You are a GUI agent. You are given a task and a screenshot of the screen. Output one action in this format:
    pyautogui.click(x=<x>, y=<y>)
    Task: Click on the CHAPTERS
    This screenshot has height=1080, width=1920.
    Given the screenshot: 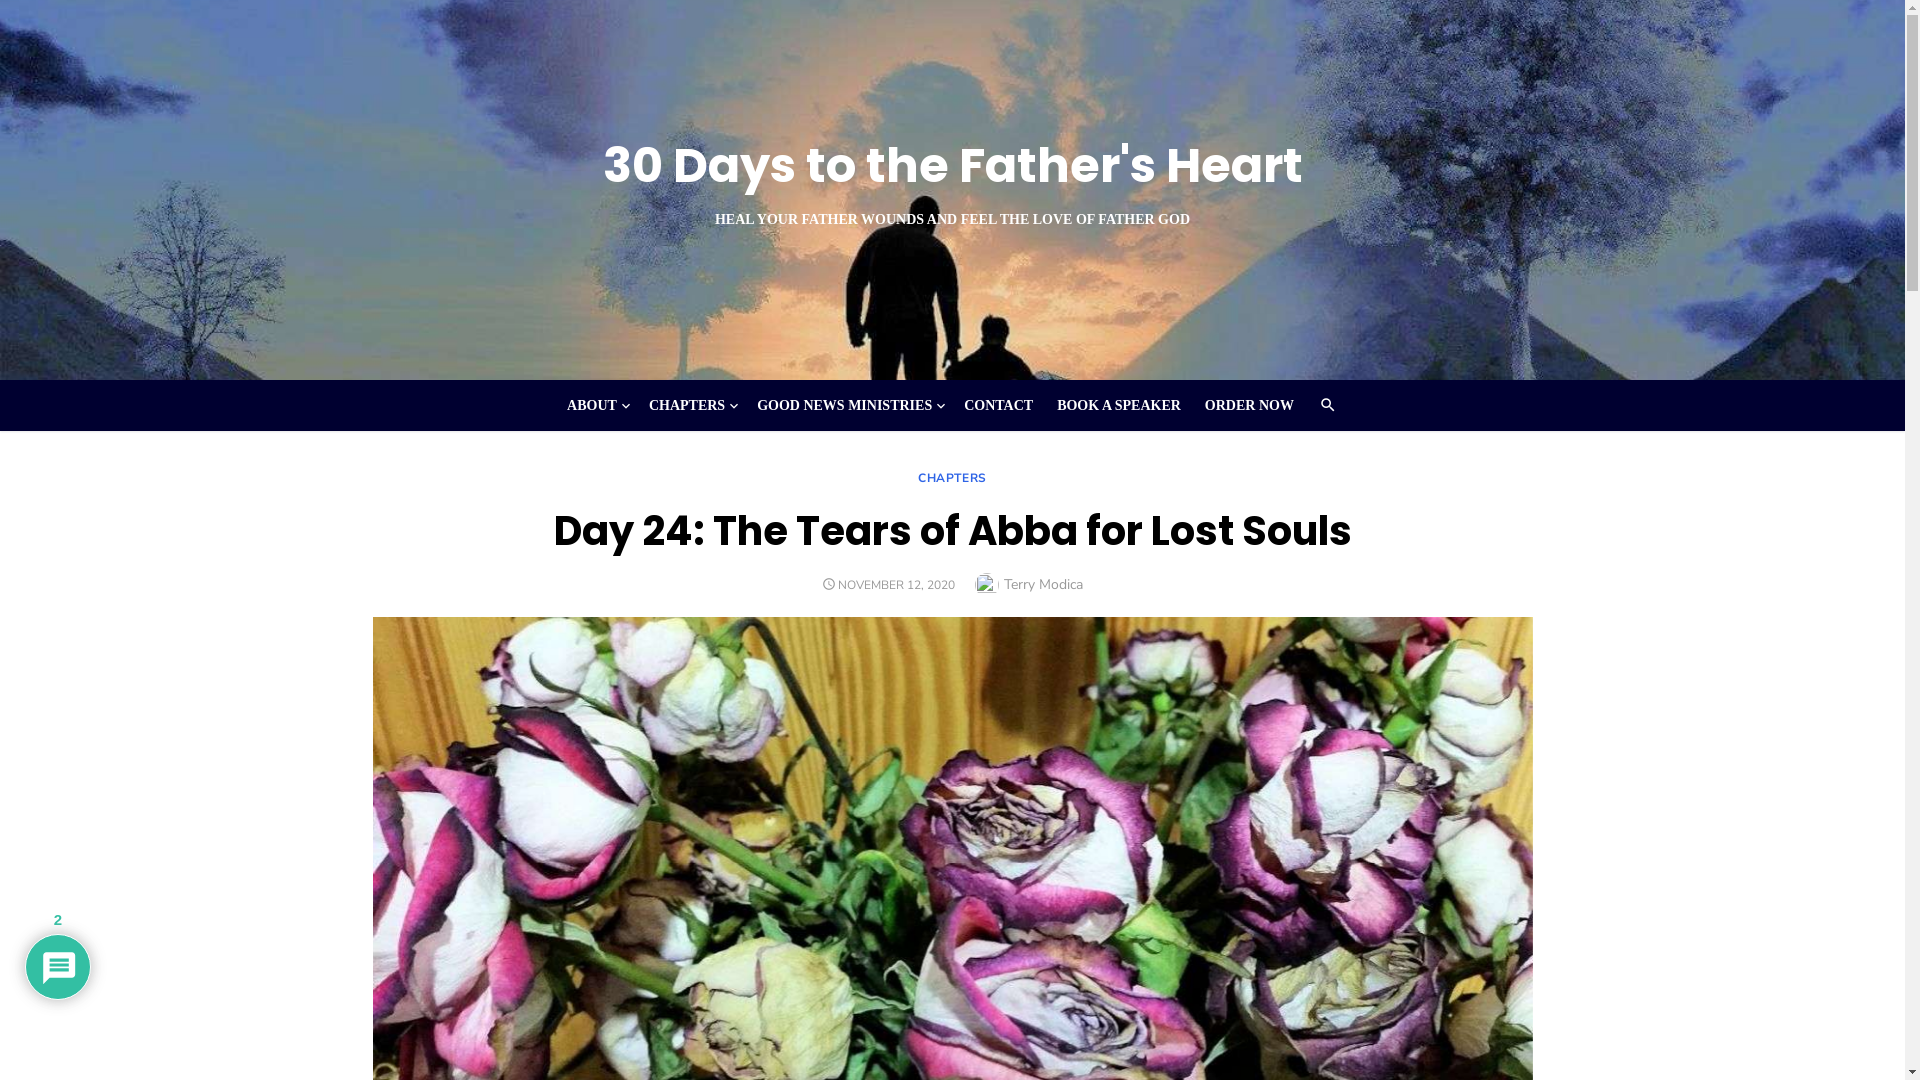 What is the action you would take?
    pyautogui.click(x=952, y=478)
    